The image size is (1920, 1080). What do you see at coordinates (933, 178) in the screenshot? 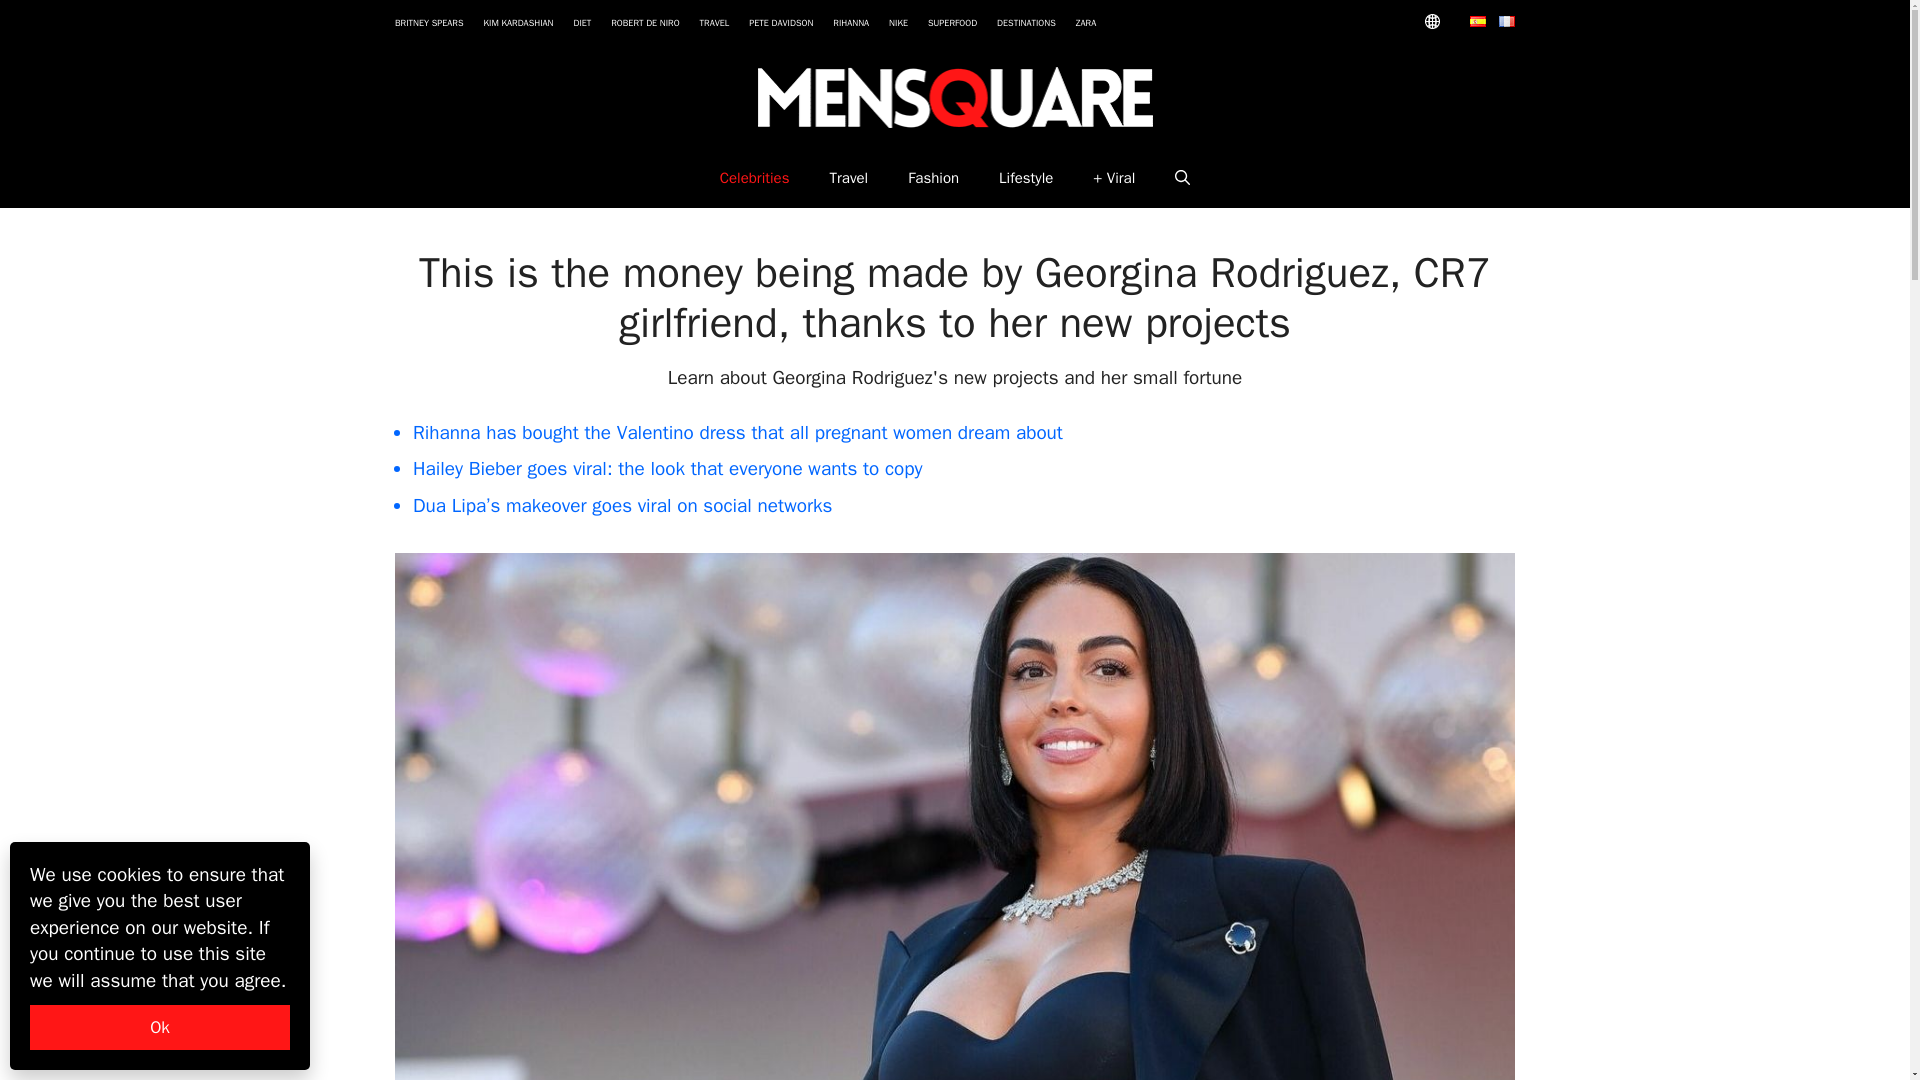
I see `Fashion` at bounding box center [933, 178].